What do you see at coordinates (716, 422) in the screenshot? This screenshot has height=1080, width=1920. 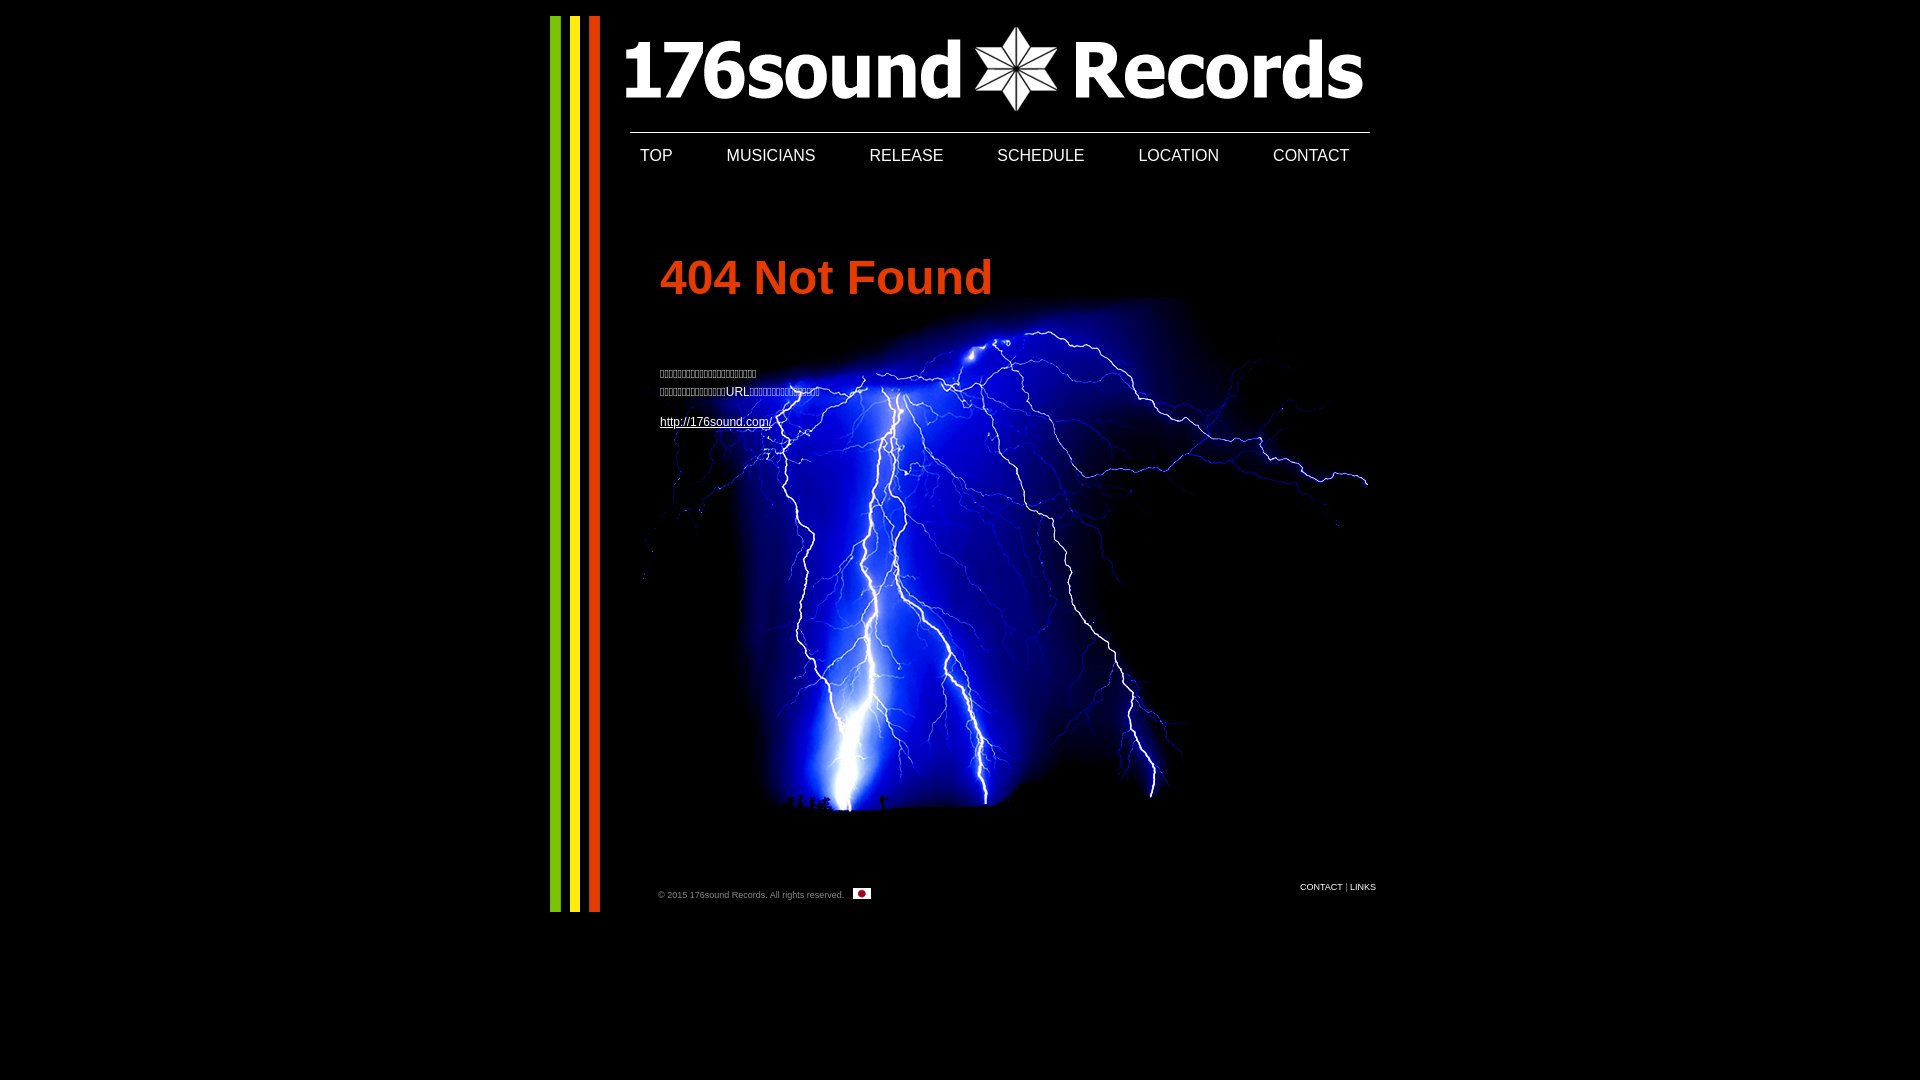 I see `http://176sound.com/` at bounding box center [716, 422].